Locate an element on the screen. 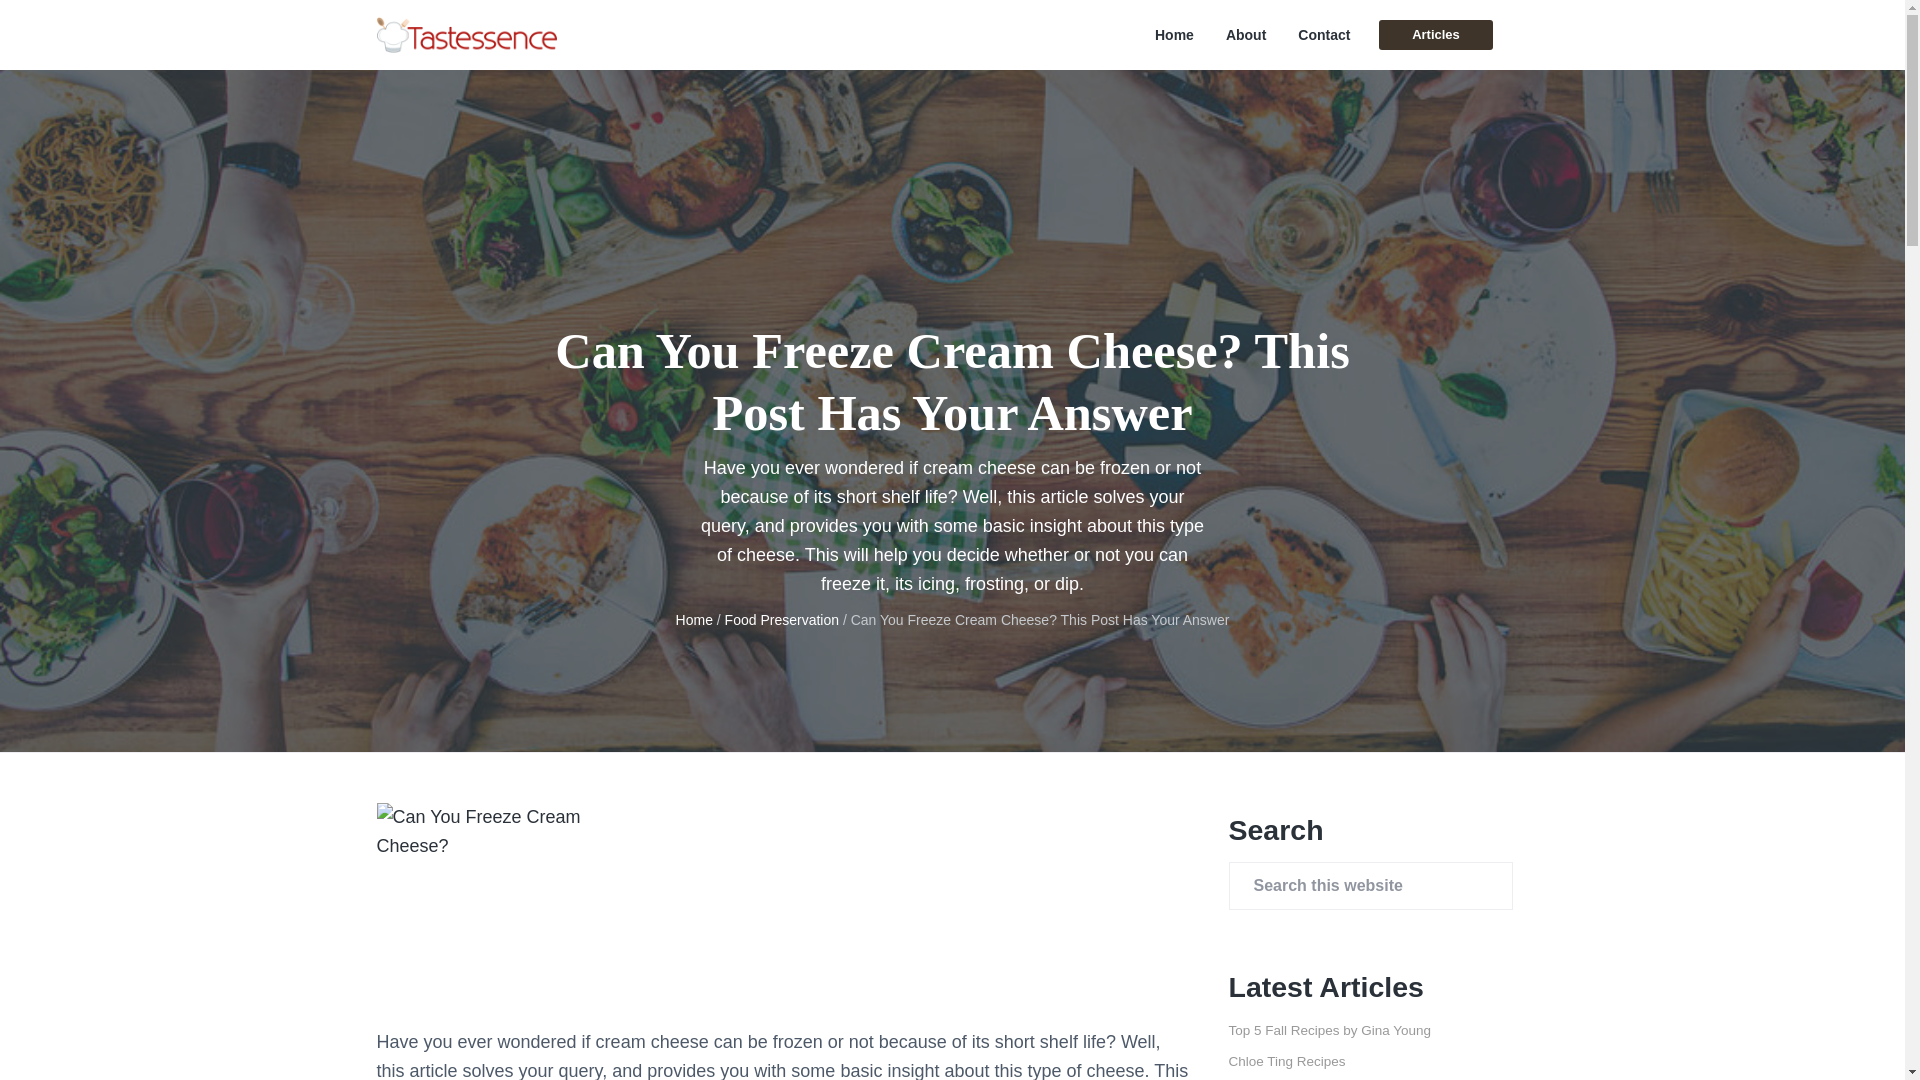 The width and height of the screenshot is (1920, 1080). Home is located at coordinates (1174, 35).